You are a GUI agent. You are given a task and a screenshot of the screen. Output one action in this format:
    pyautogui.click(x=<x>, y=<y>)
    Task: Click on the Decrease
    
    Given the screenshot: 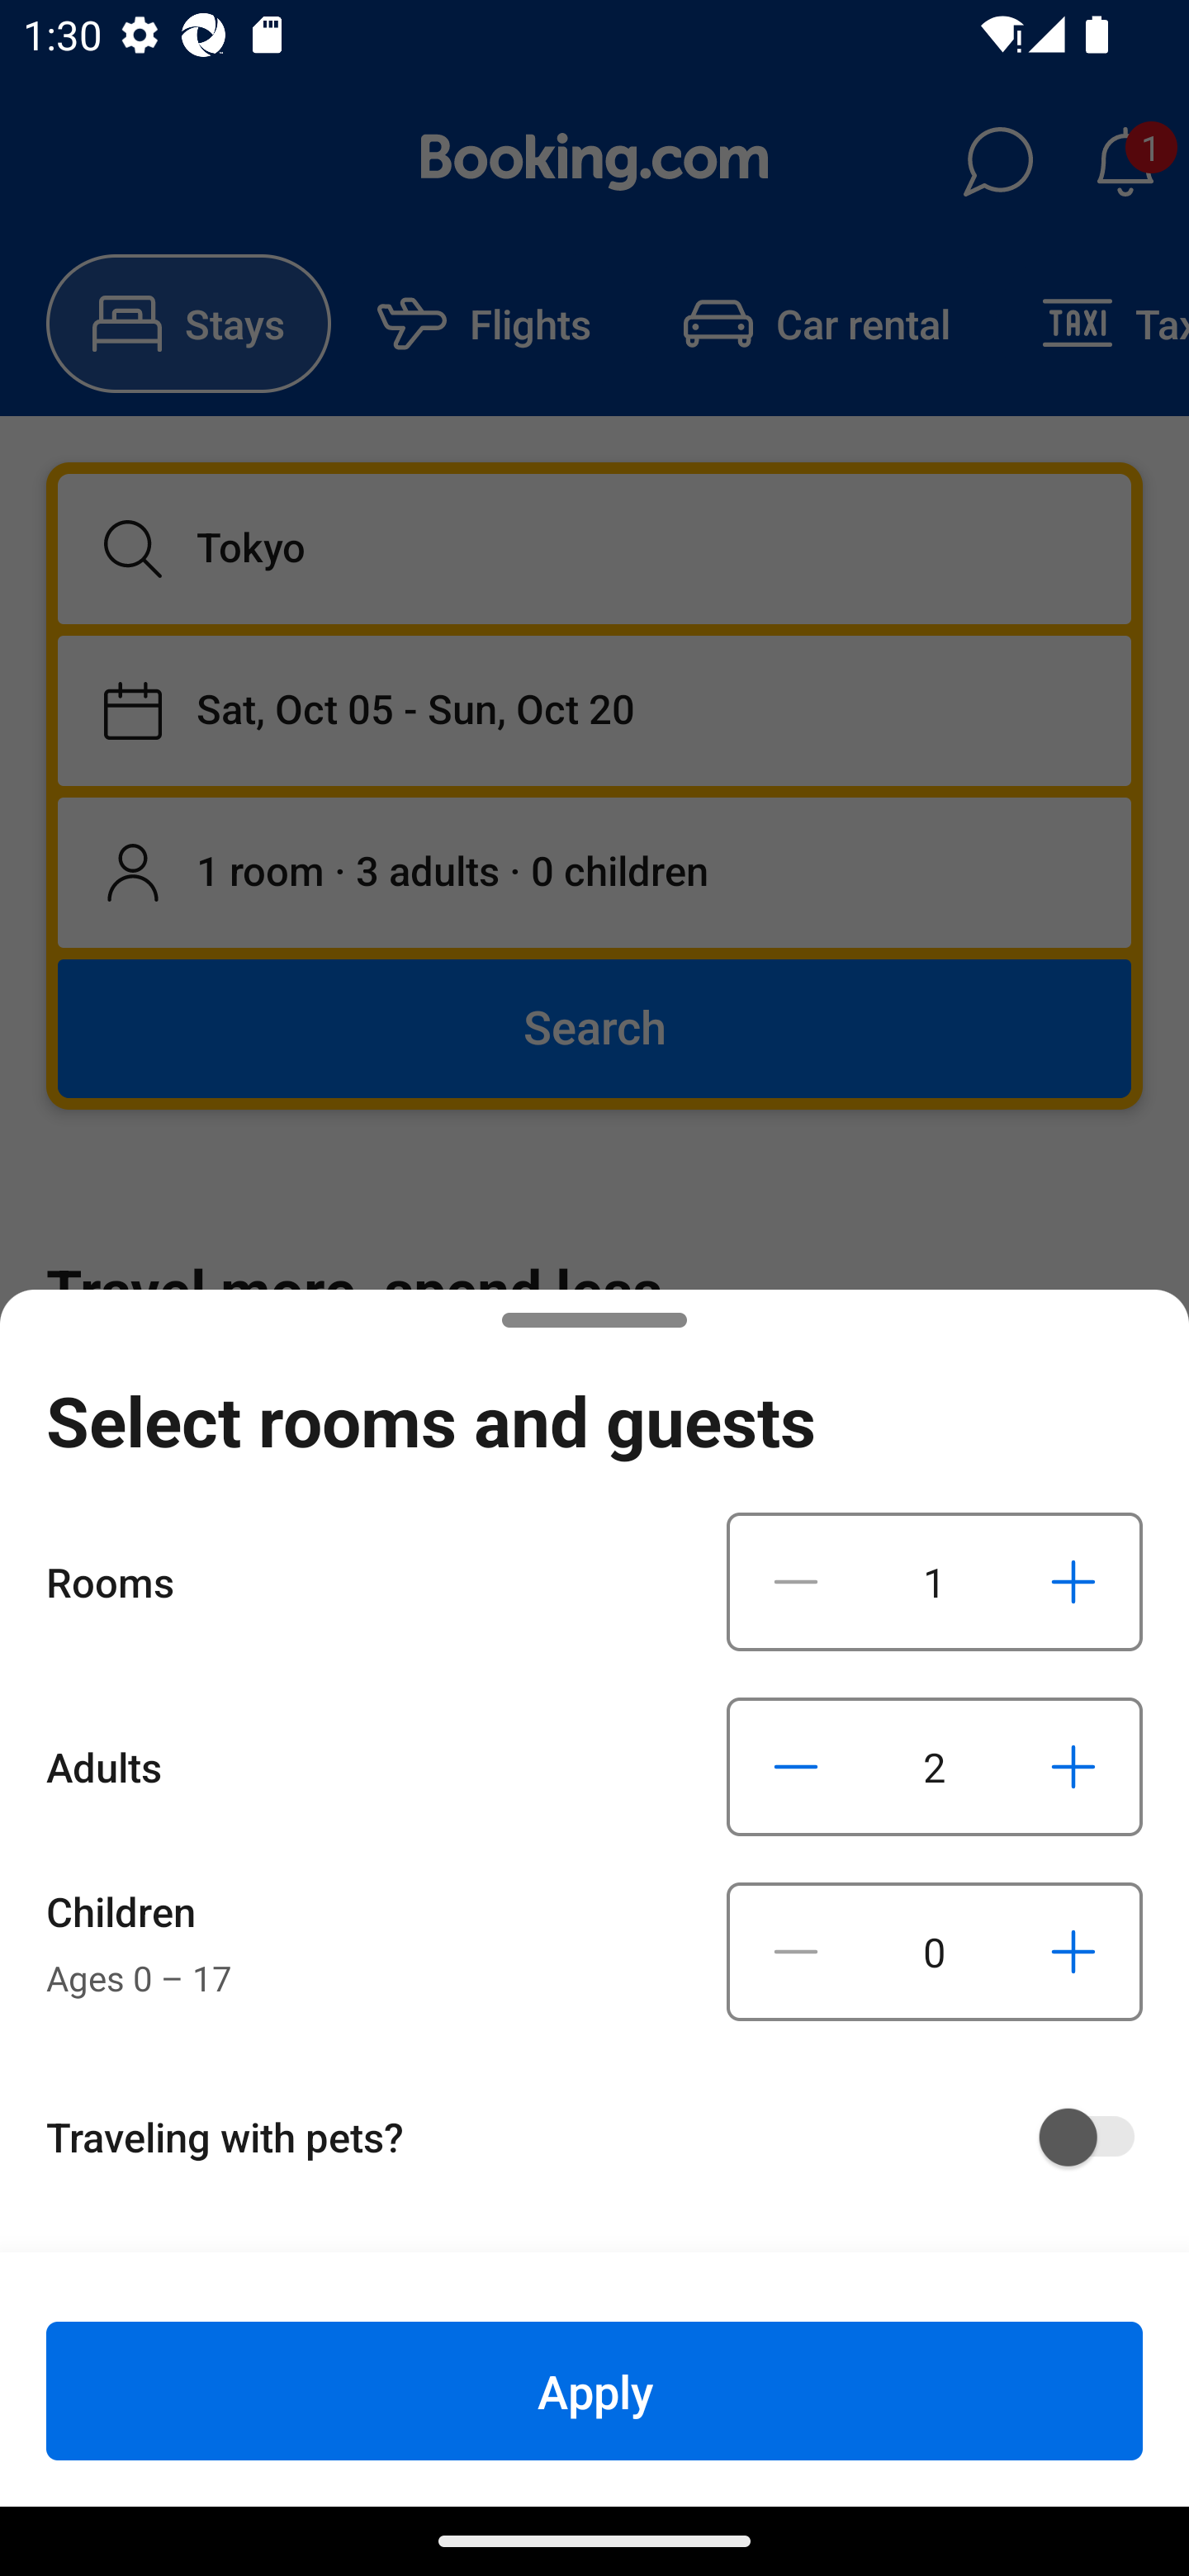 What is the action you would take?
    pyautogui.click(x=796, y=1767)
    